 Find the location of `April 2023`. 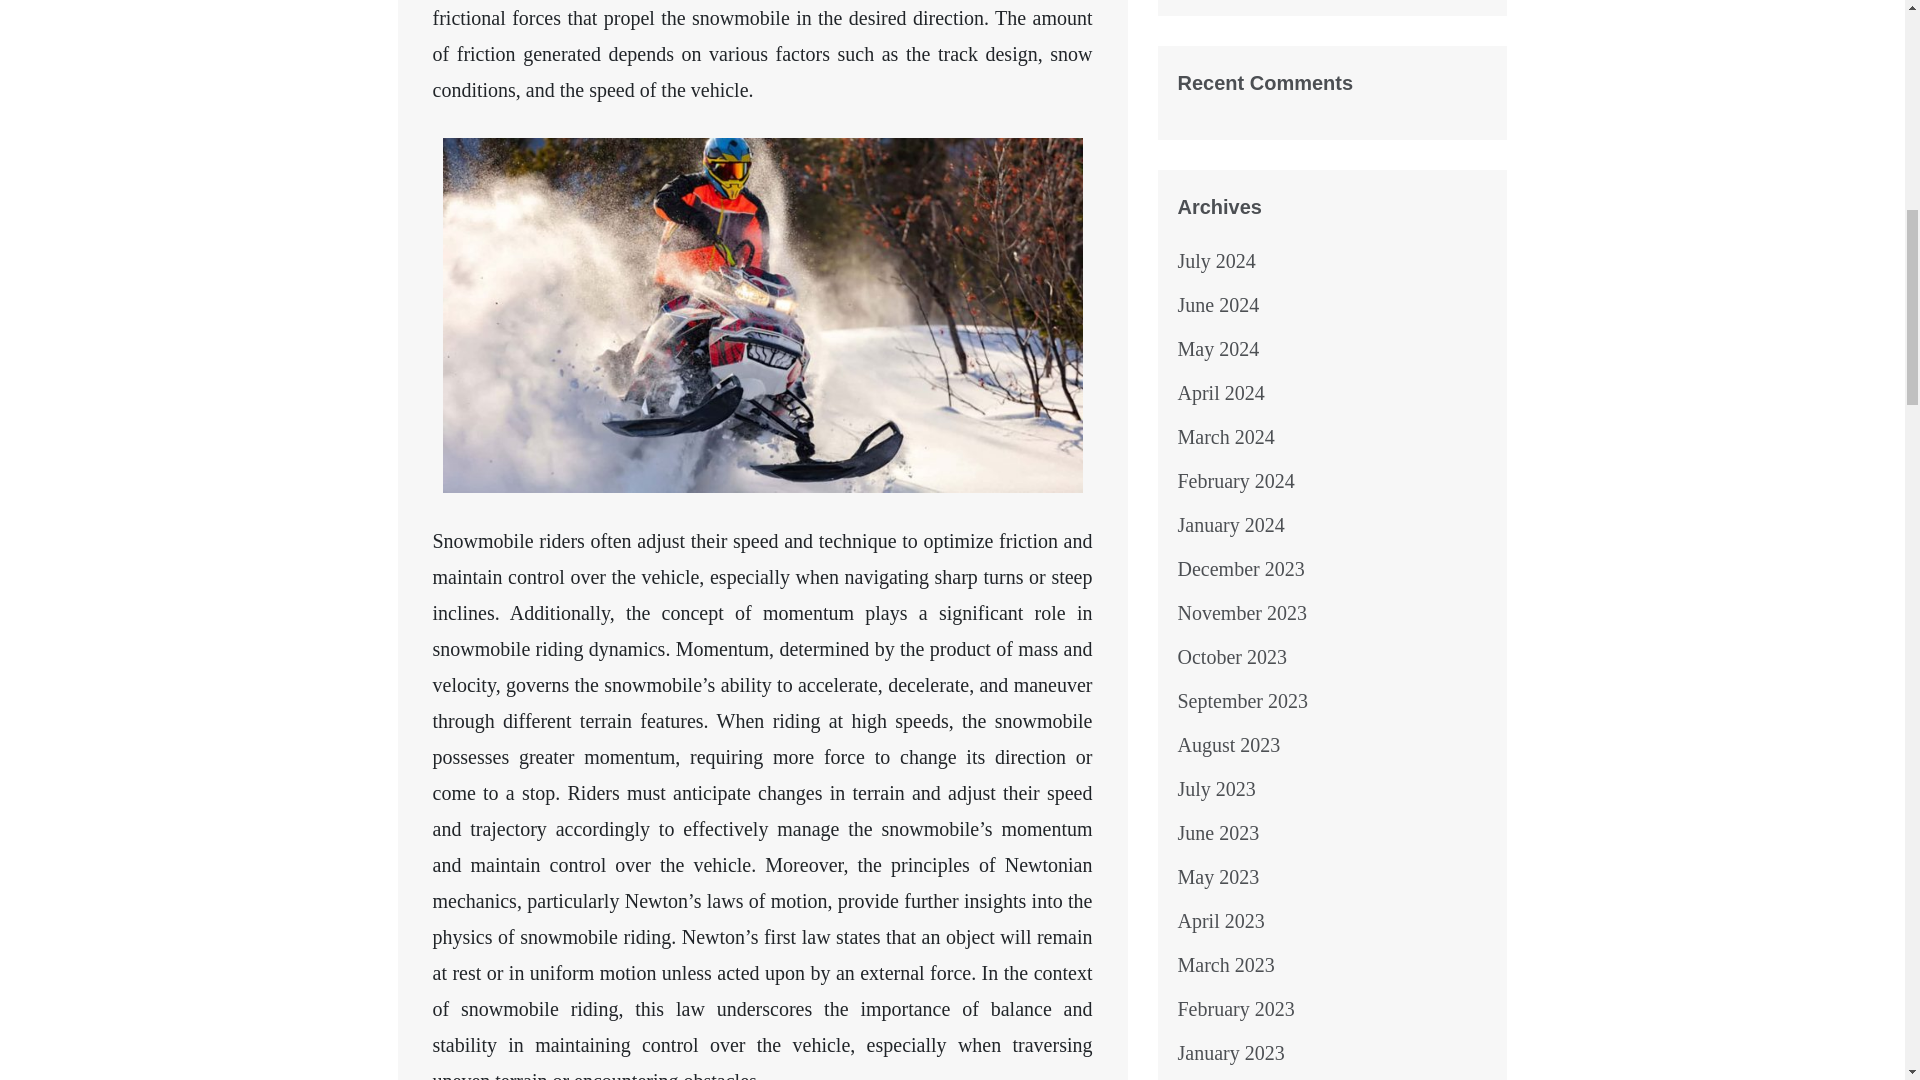

April 2023 is located at coordinates (1222, 921).